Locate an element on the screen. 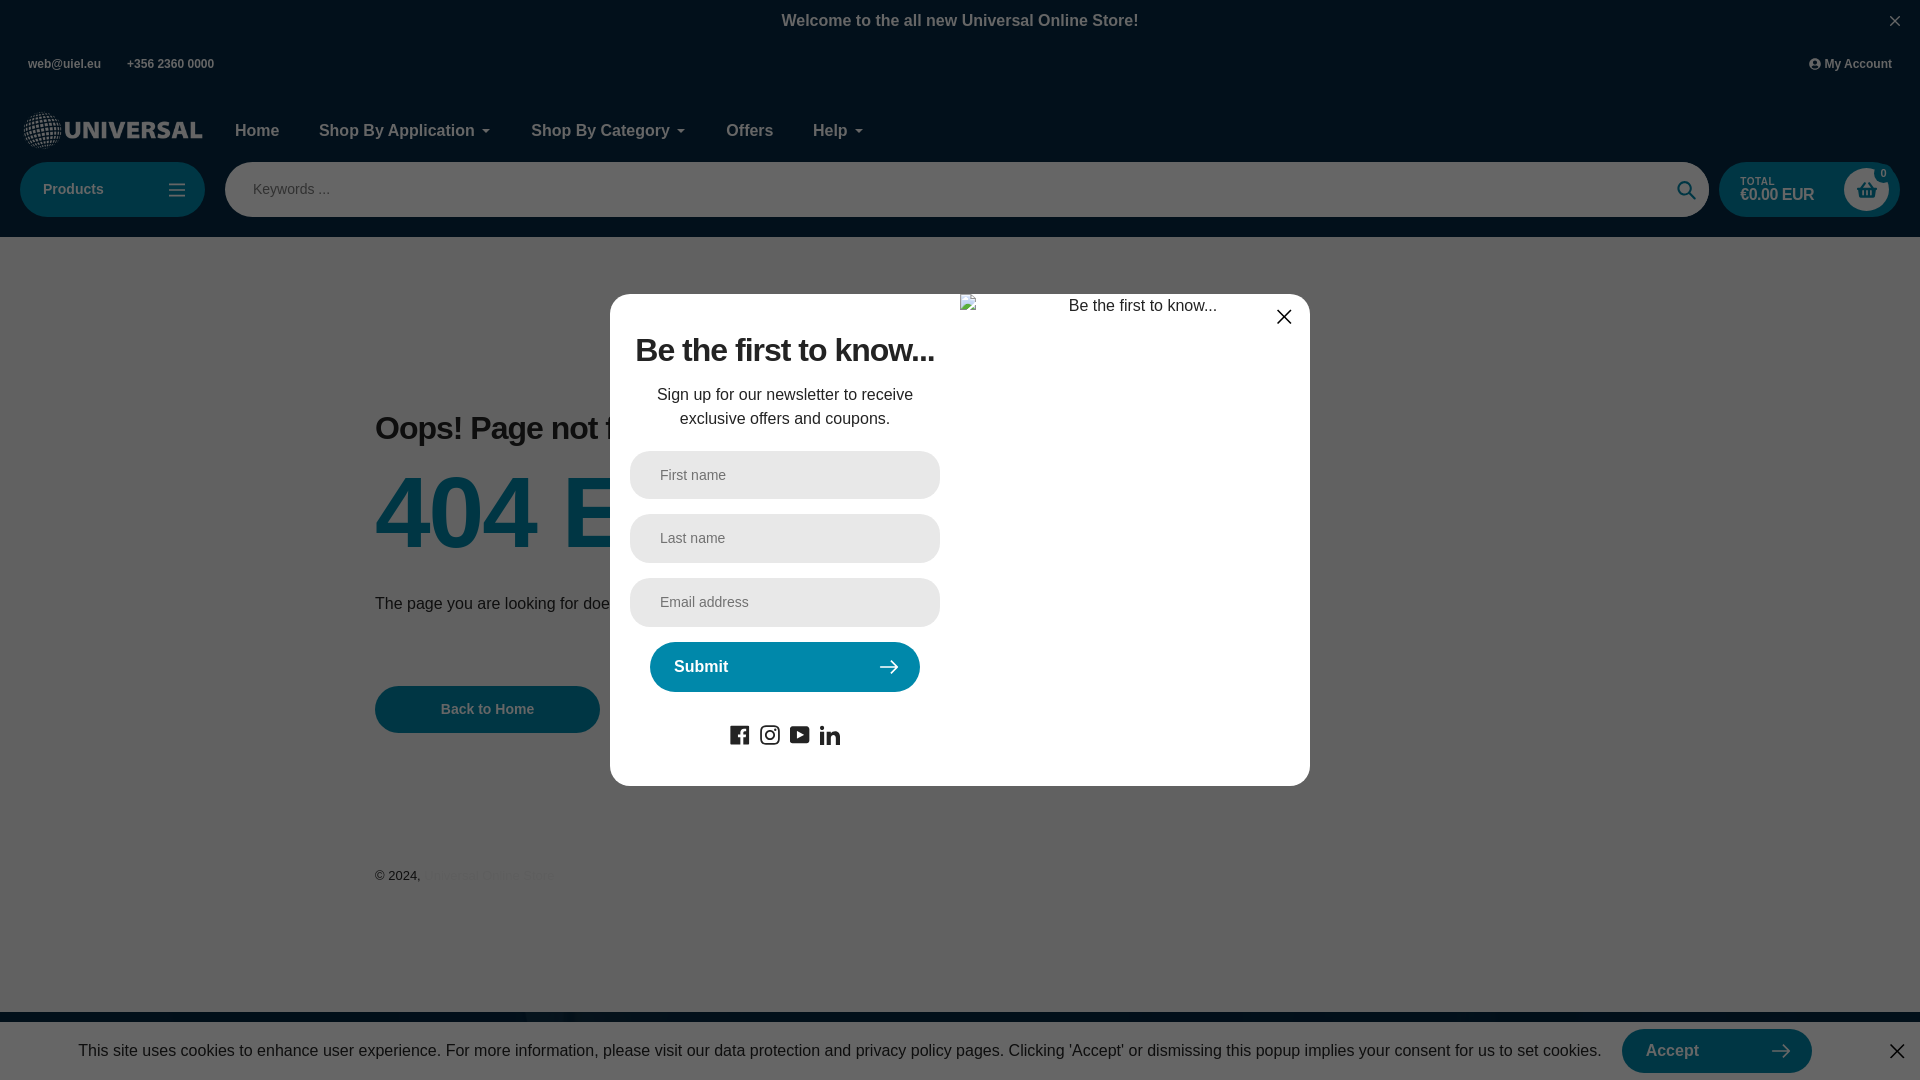 This screenshot has width=1920, height=1080. Shop By Category is located at coordinates (609, 130).